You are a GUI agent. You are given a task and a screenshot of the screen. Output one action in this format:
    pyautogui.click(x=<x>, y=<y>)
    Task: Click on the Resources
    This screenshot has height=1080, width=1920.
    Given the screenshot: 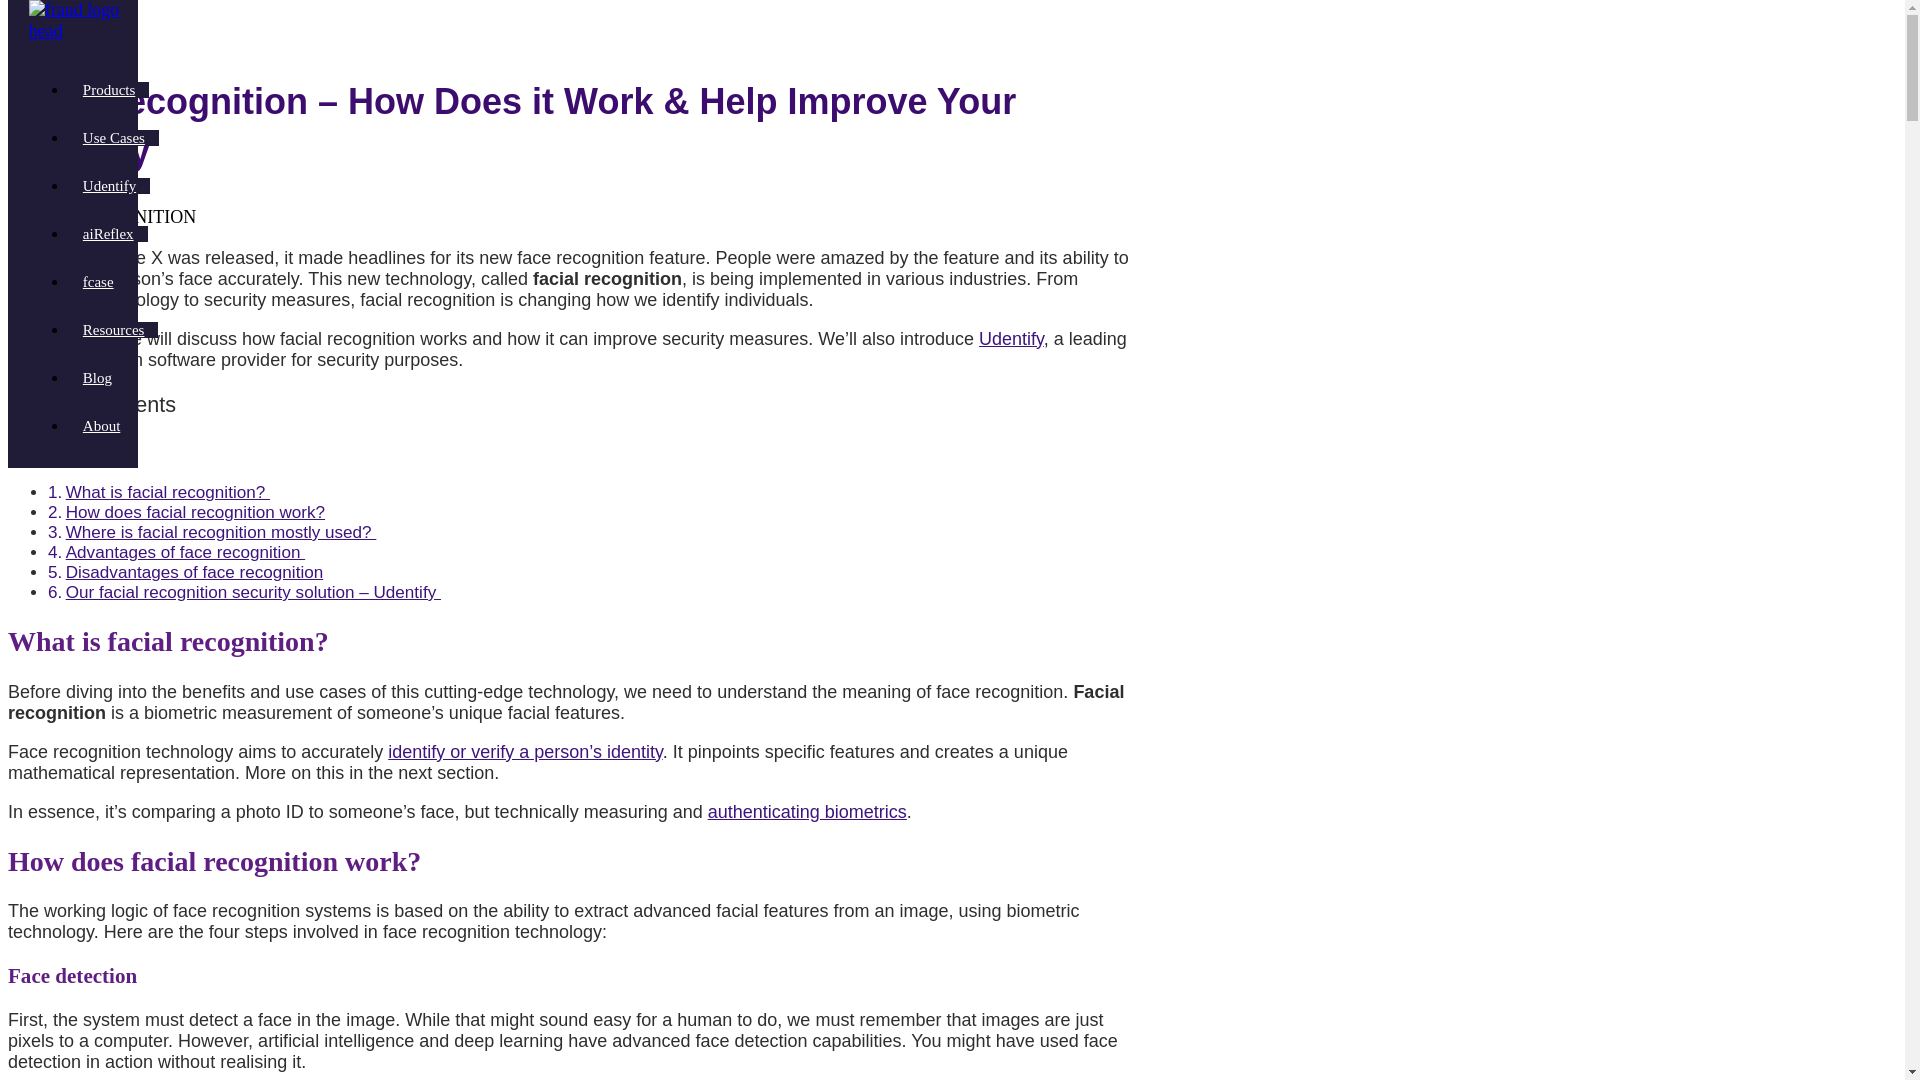 What is the action you would take?
    pyautogui.click(x=114, y=330)
    